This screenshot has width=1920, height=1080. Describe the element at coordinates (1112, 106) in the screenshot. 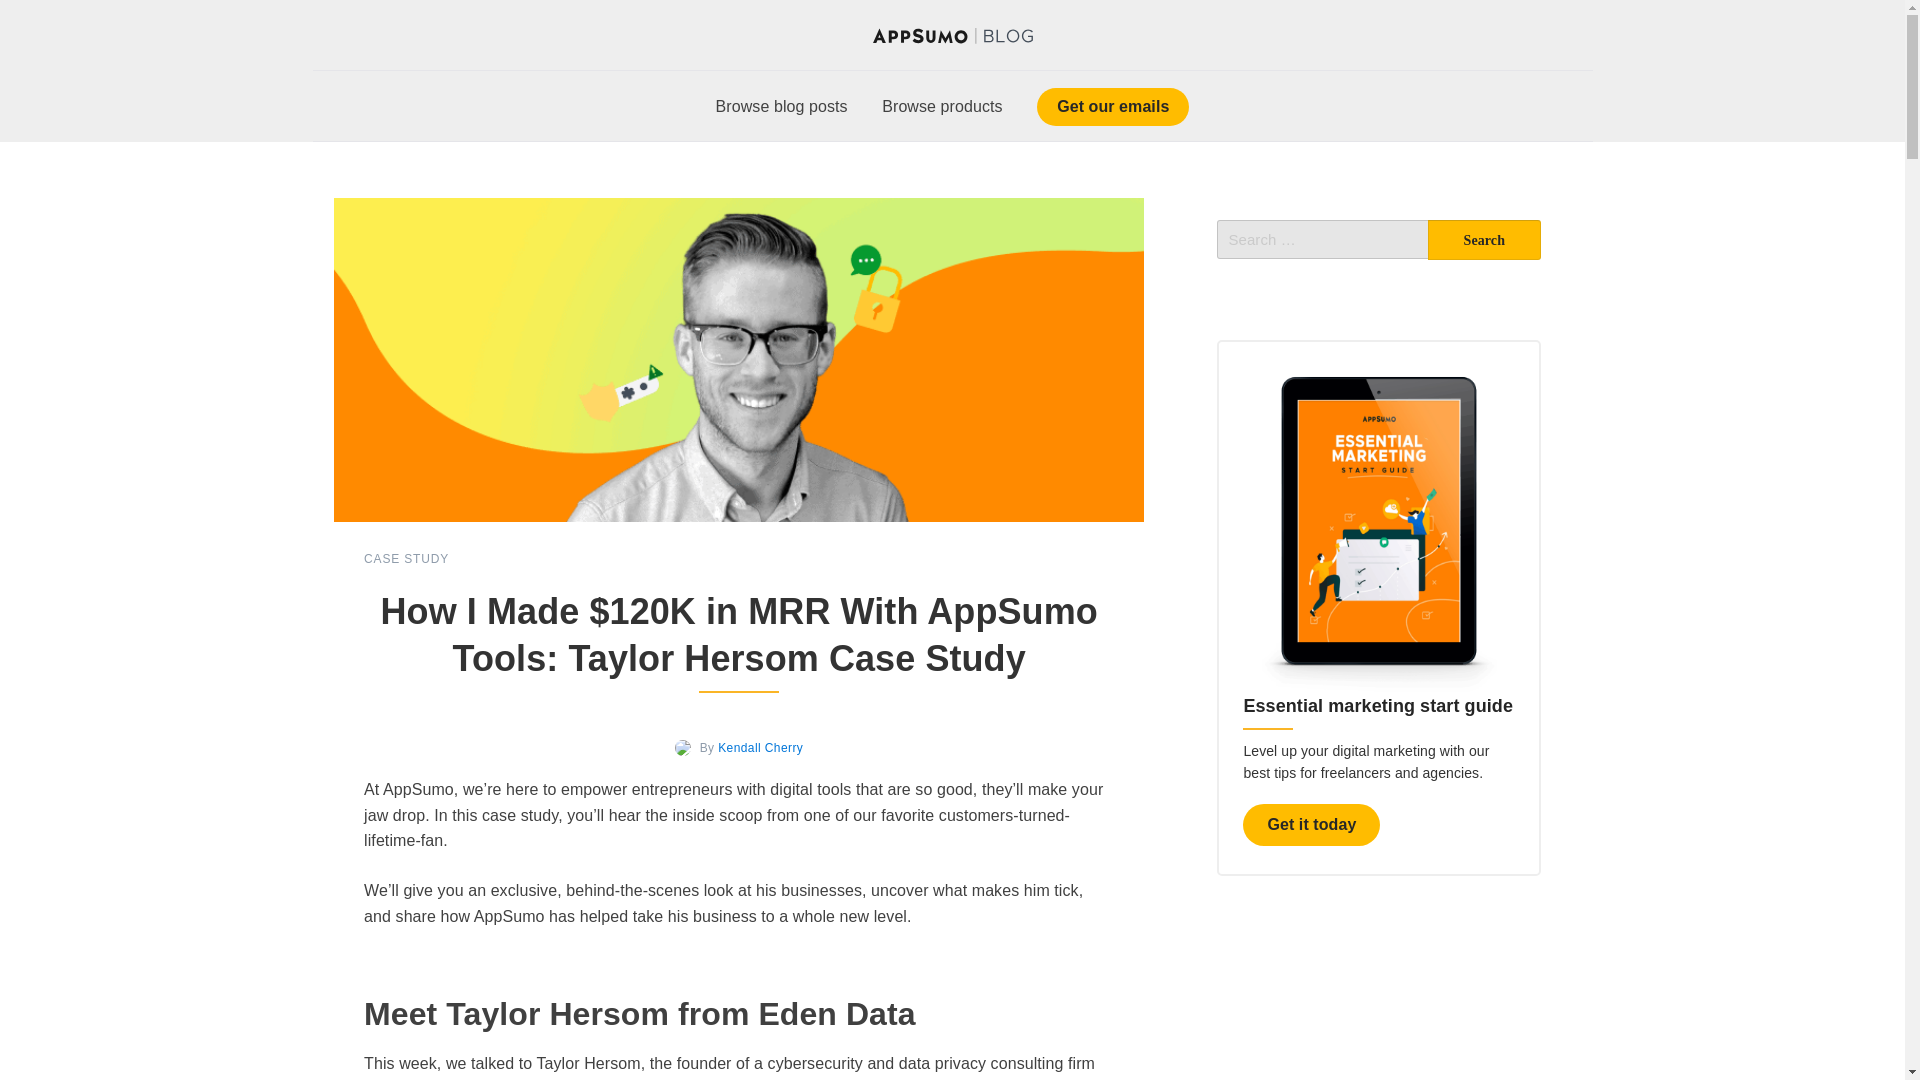

I see `Get our emails` at that location.